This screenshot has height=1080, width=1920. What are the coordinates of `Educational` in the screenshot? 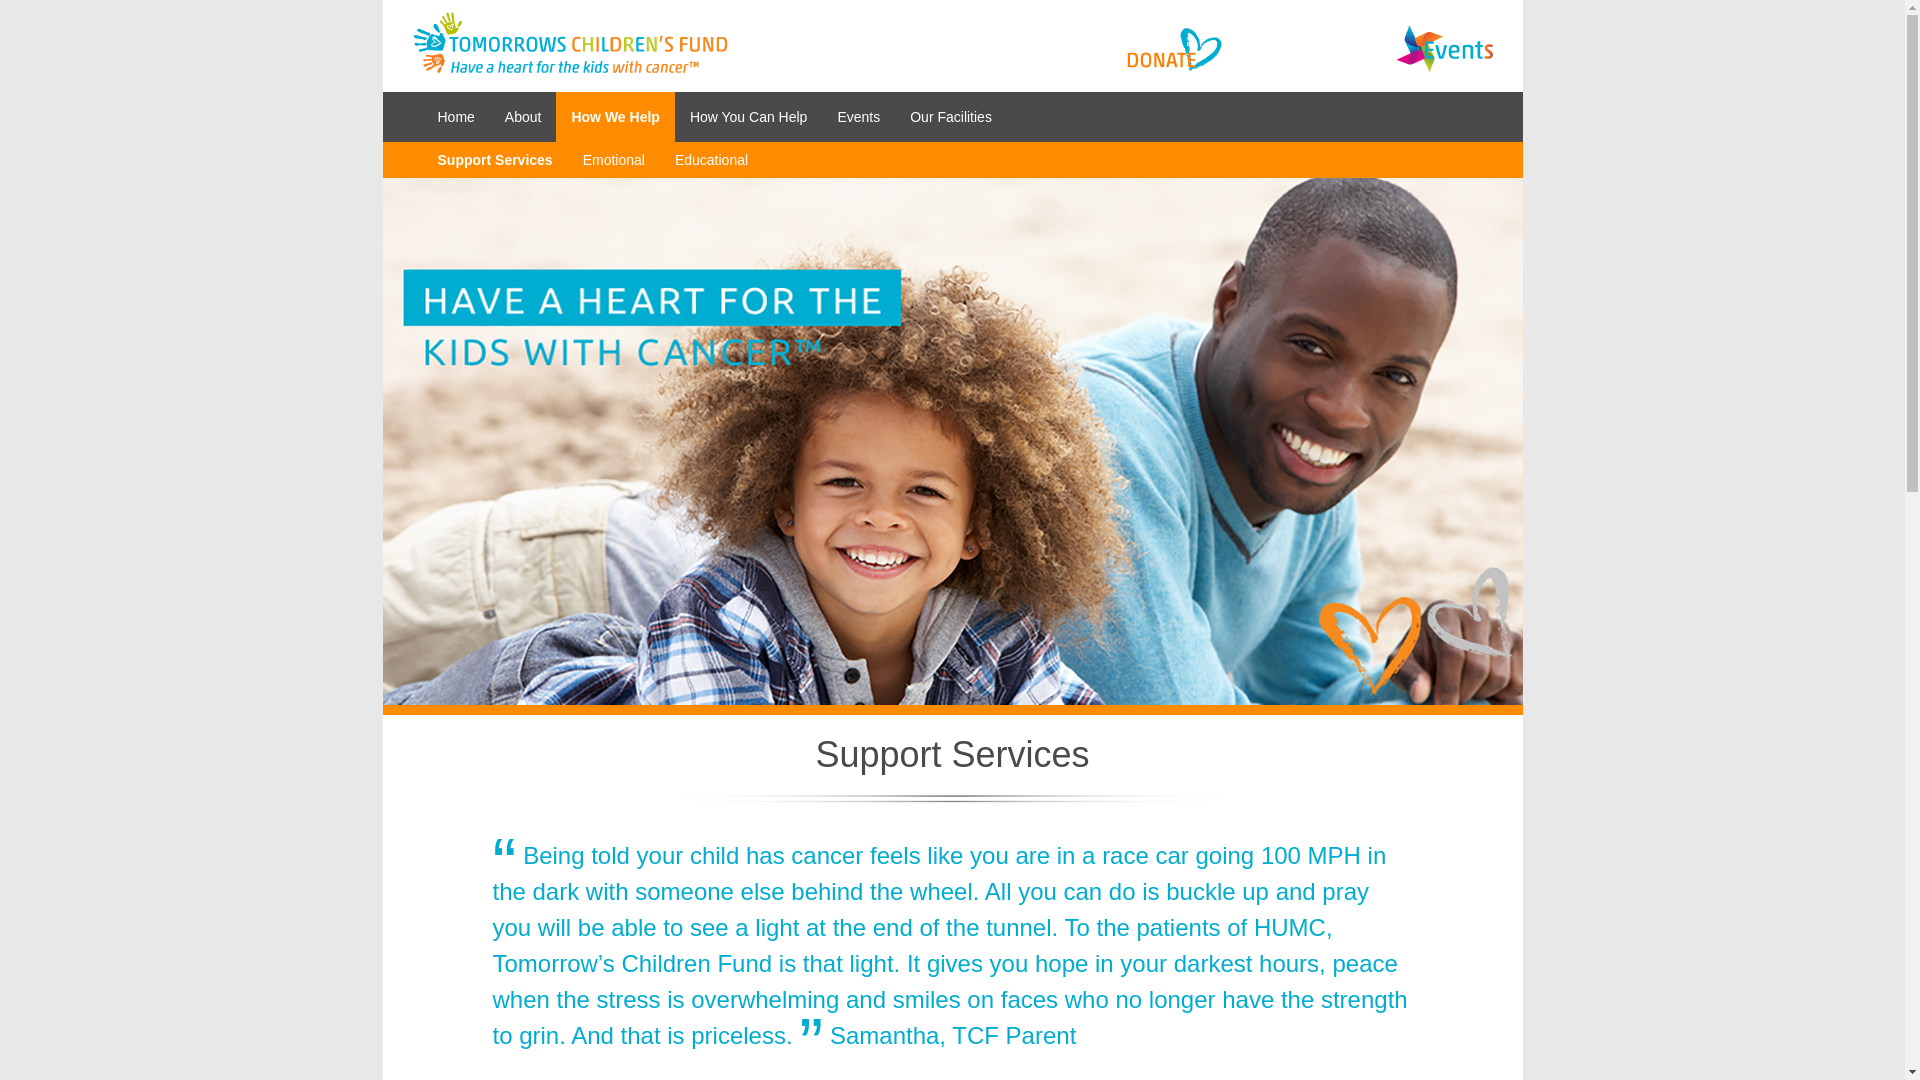 It's located at (711, 159).